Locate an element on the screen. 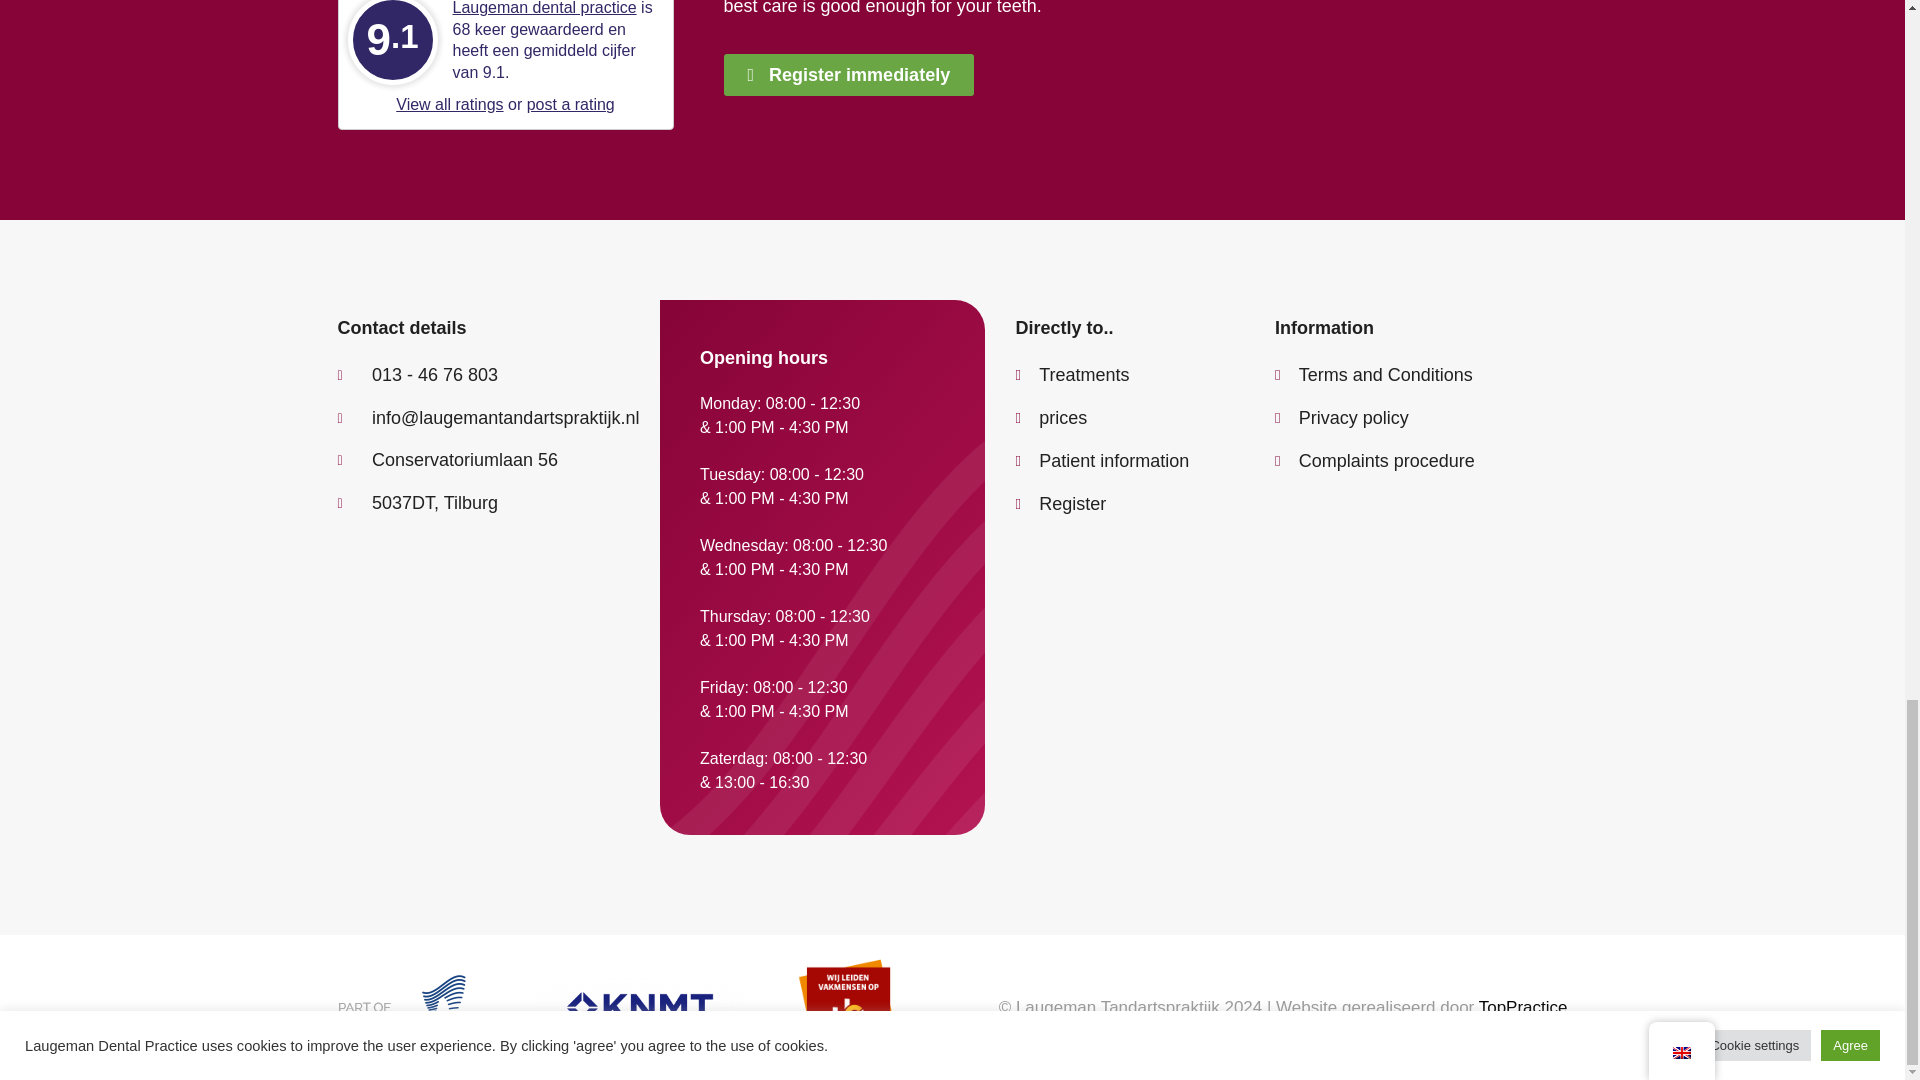  post a rating is located at coordinates (570, 104).